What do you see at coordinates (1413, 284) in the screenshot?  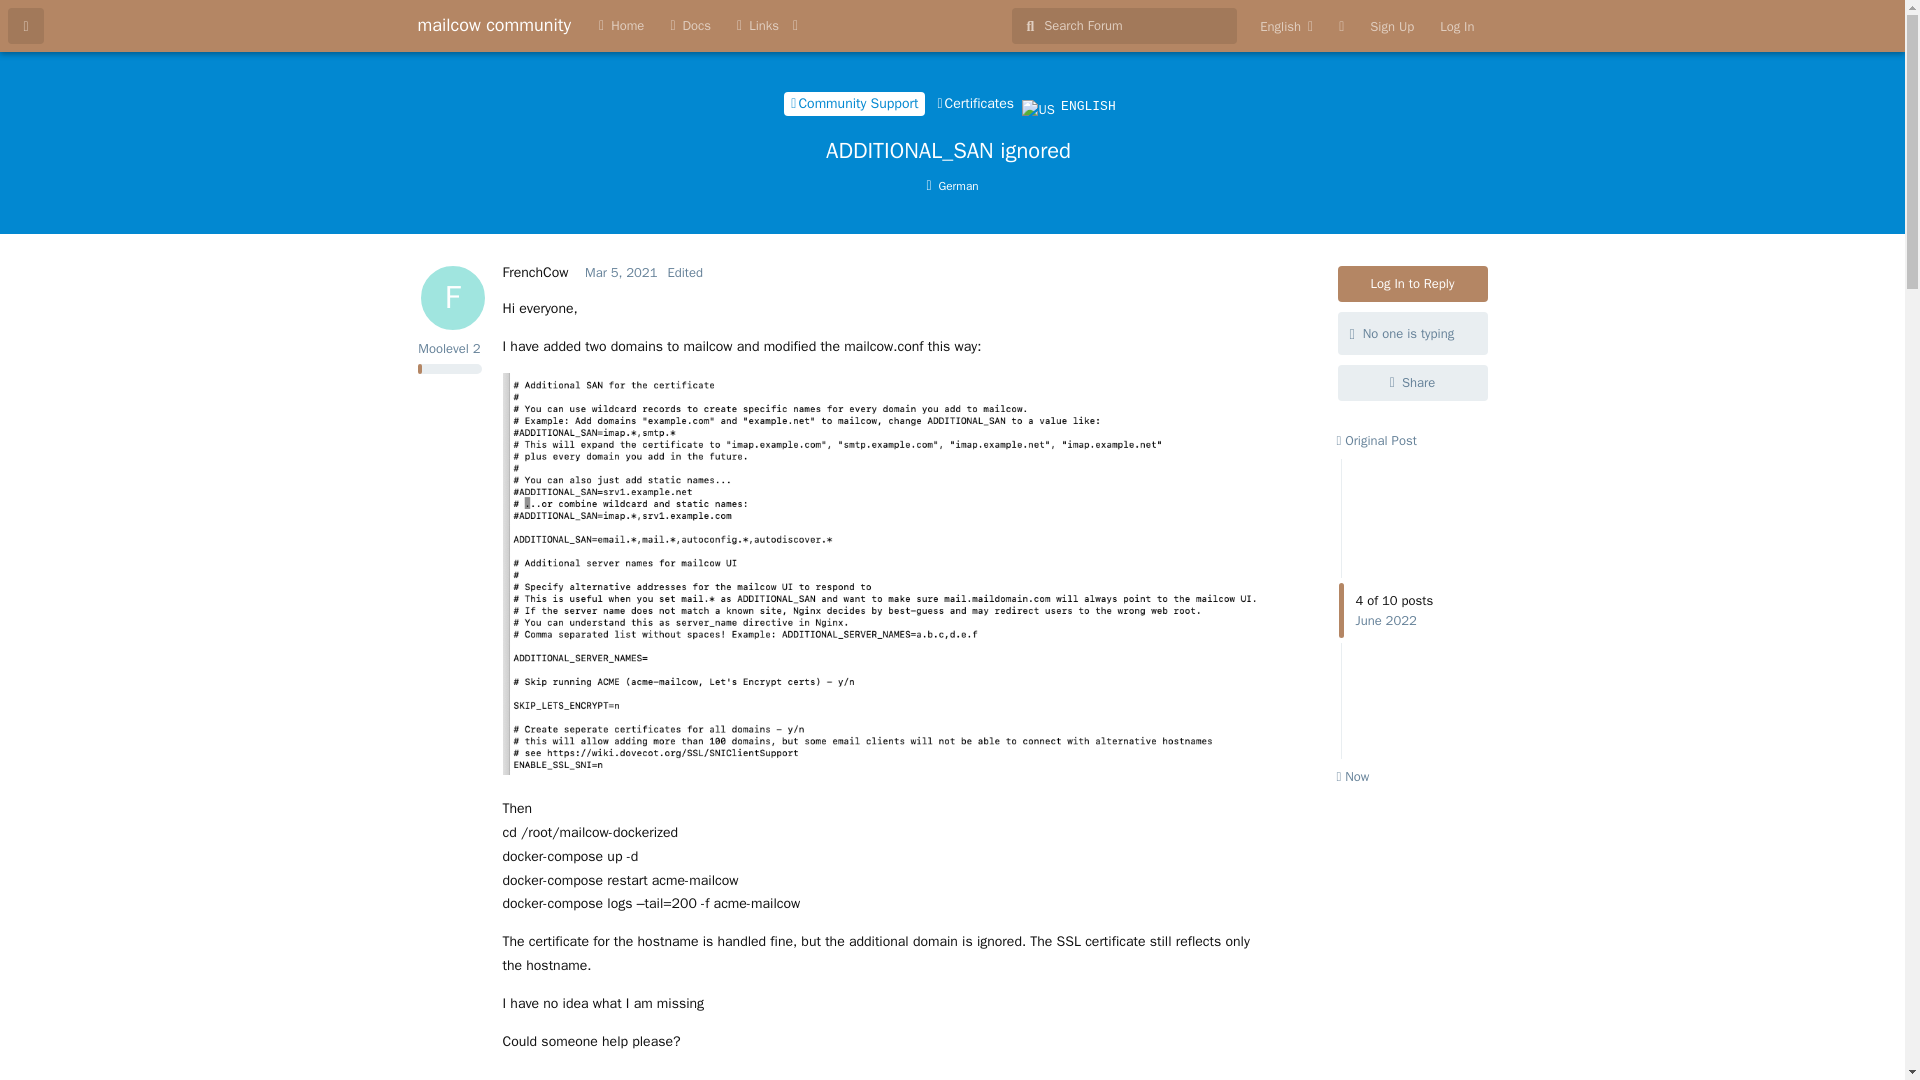 I see `Log In to Reply` at bounding box center [1413, 284].